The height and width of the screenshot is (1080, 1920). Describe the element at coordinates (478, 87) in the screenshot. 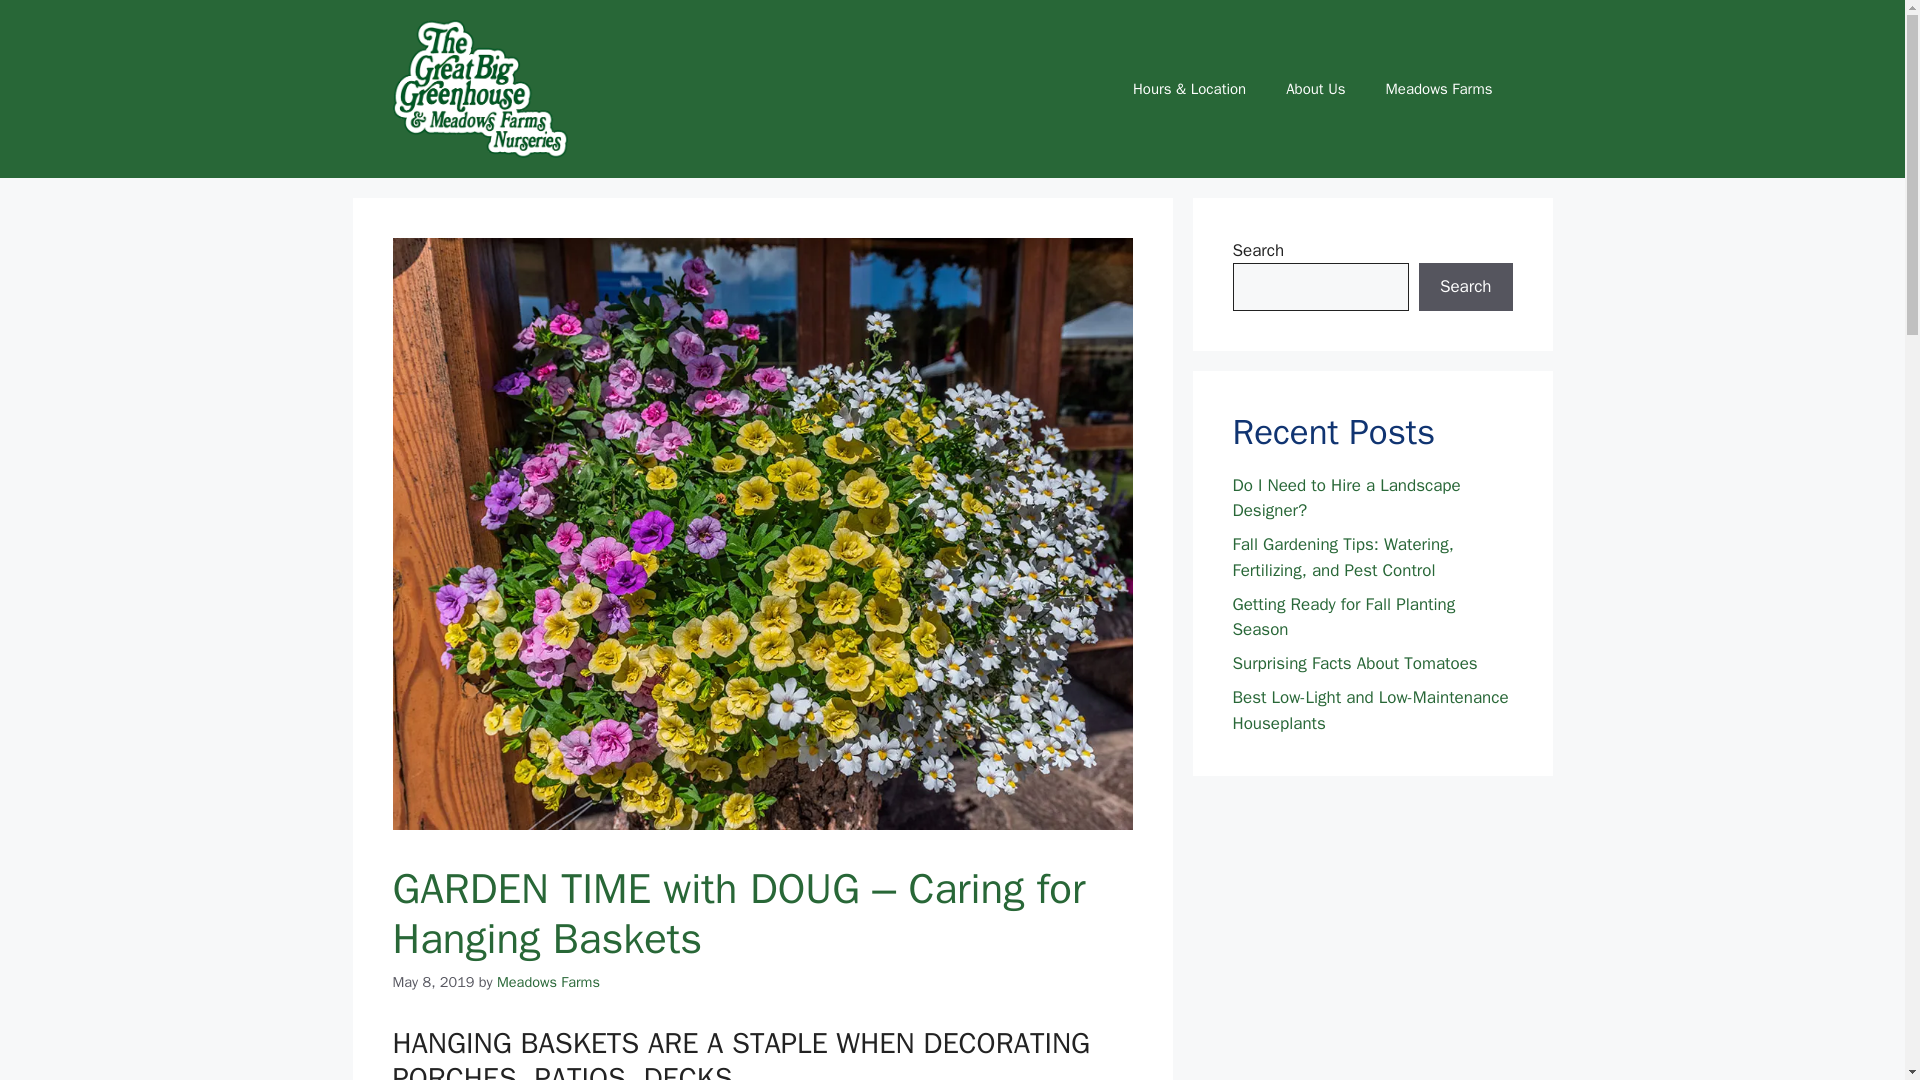

I see `The Great Big Greenhouse Gardening Blog` at that location.